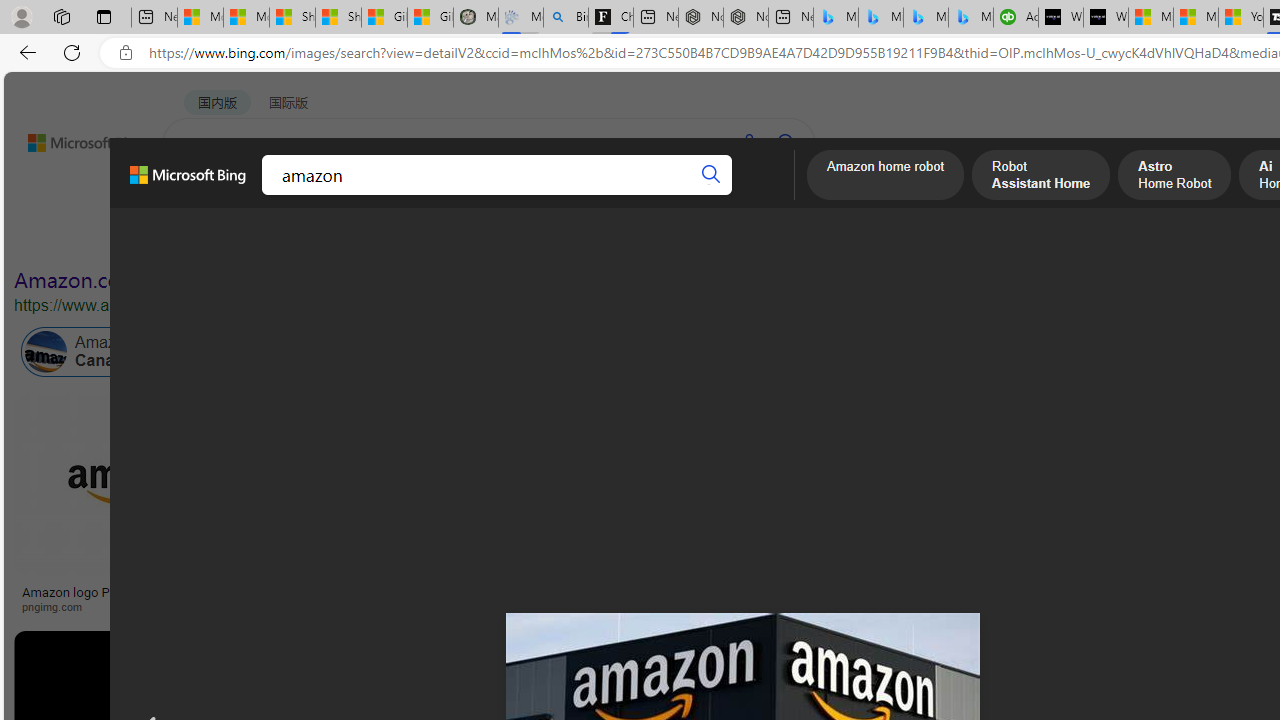 The width and height of the screenshot is (1280, 720). Describe the element at coordinates (779, 195) in the screenshot. I see `Dropdown Menu` at that location.